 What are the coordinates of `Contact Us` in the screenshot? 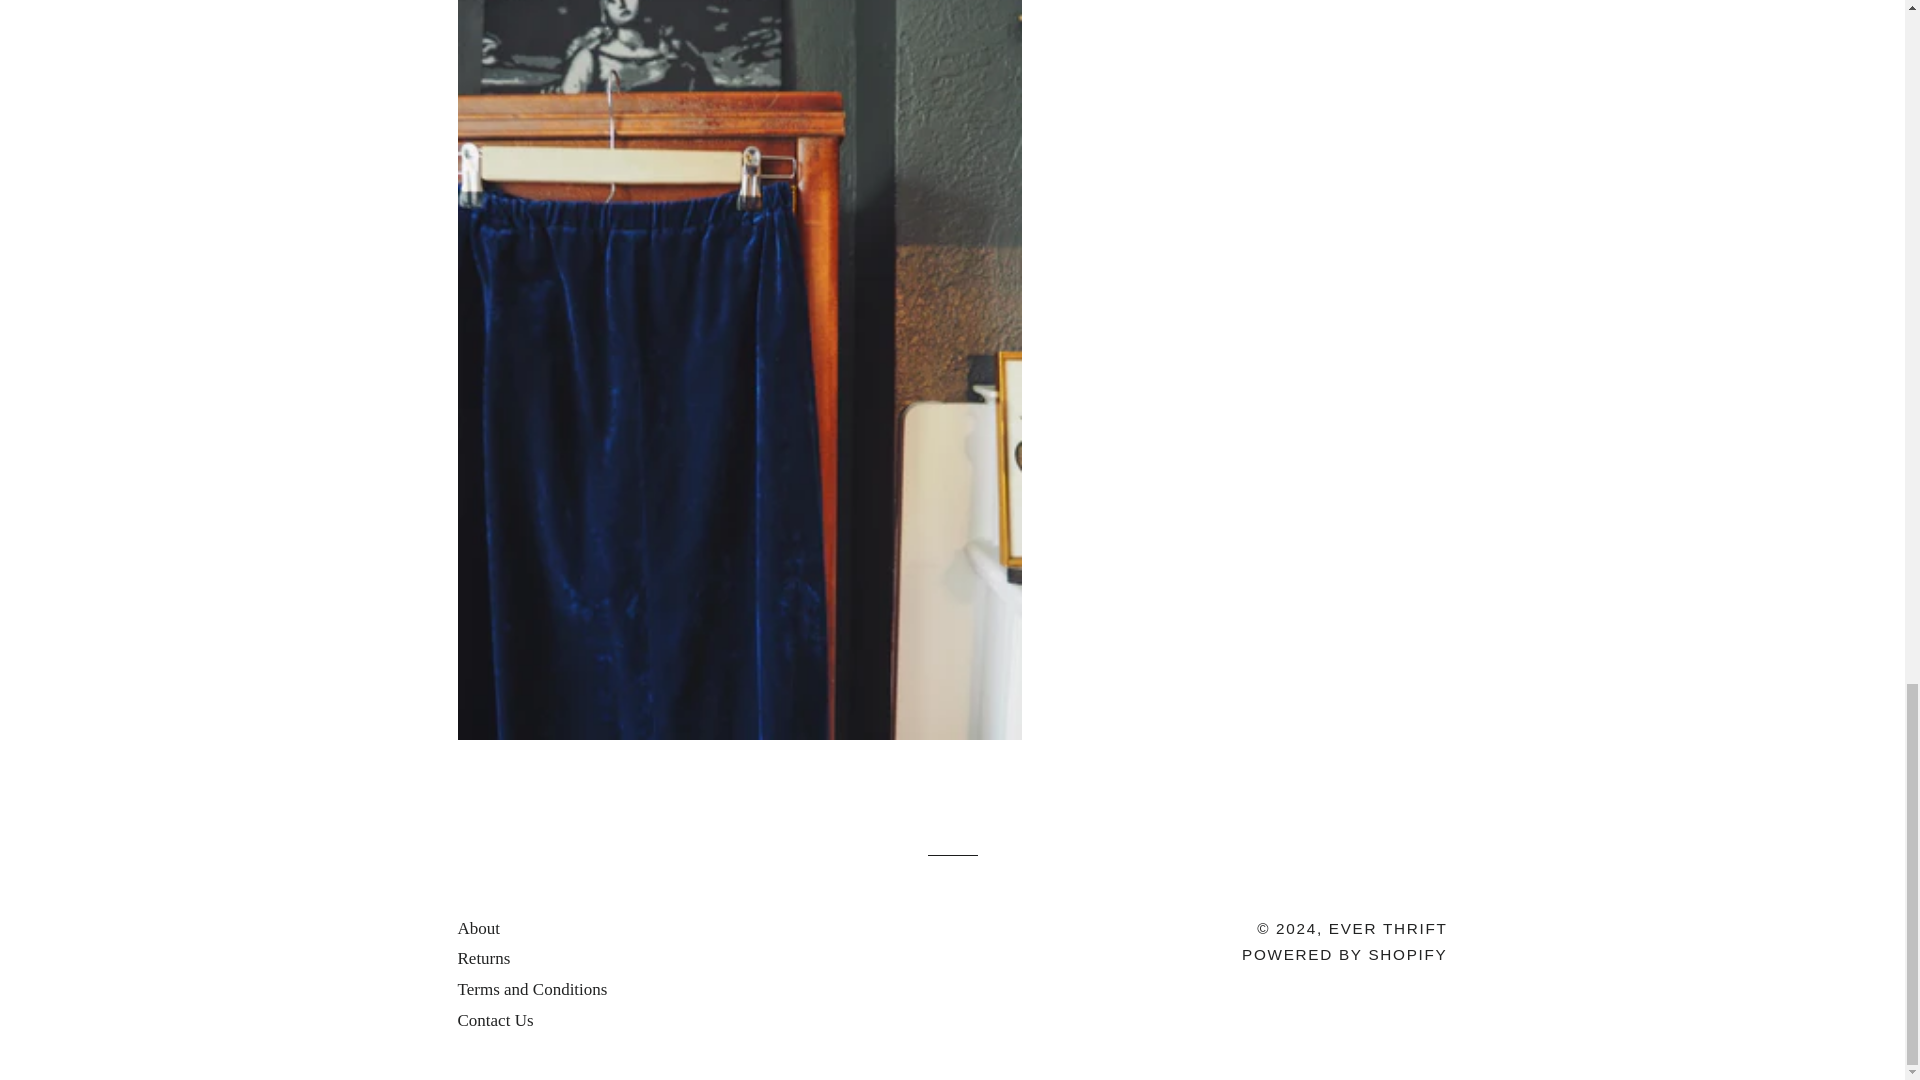 It's located at (496, 1020).